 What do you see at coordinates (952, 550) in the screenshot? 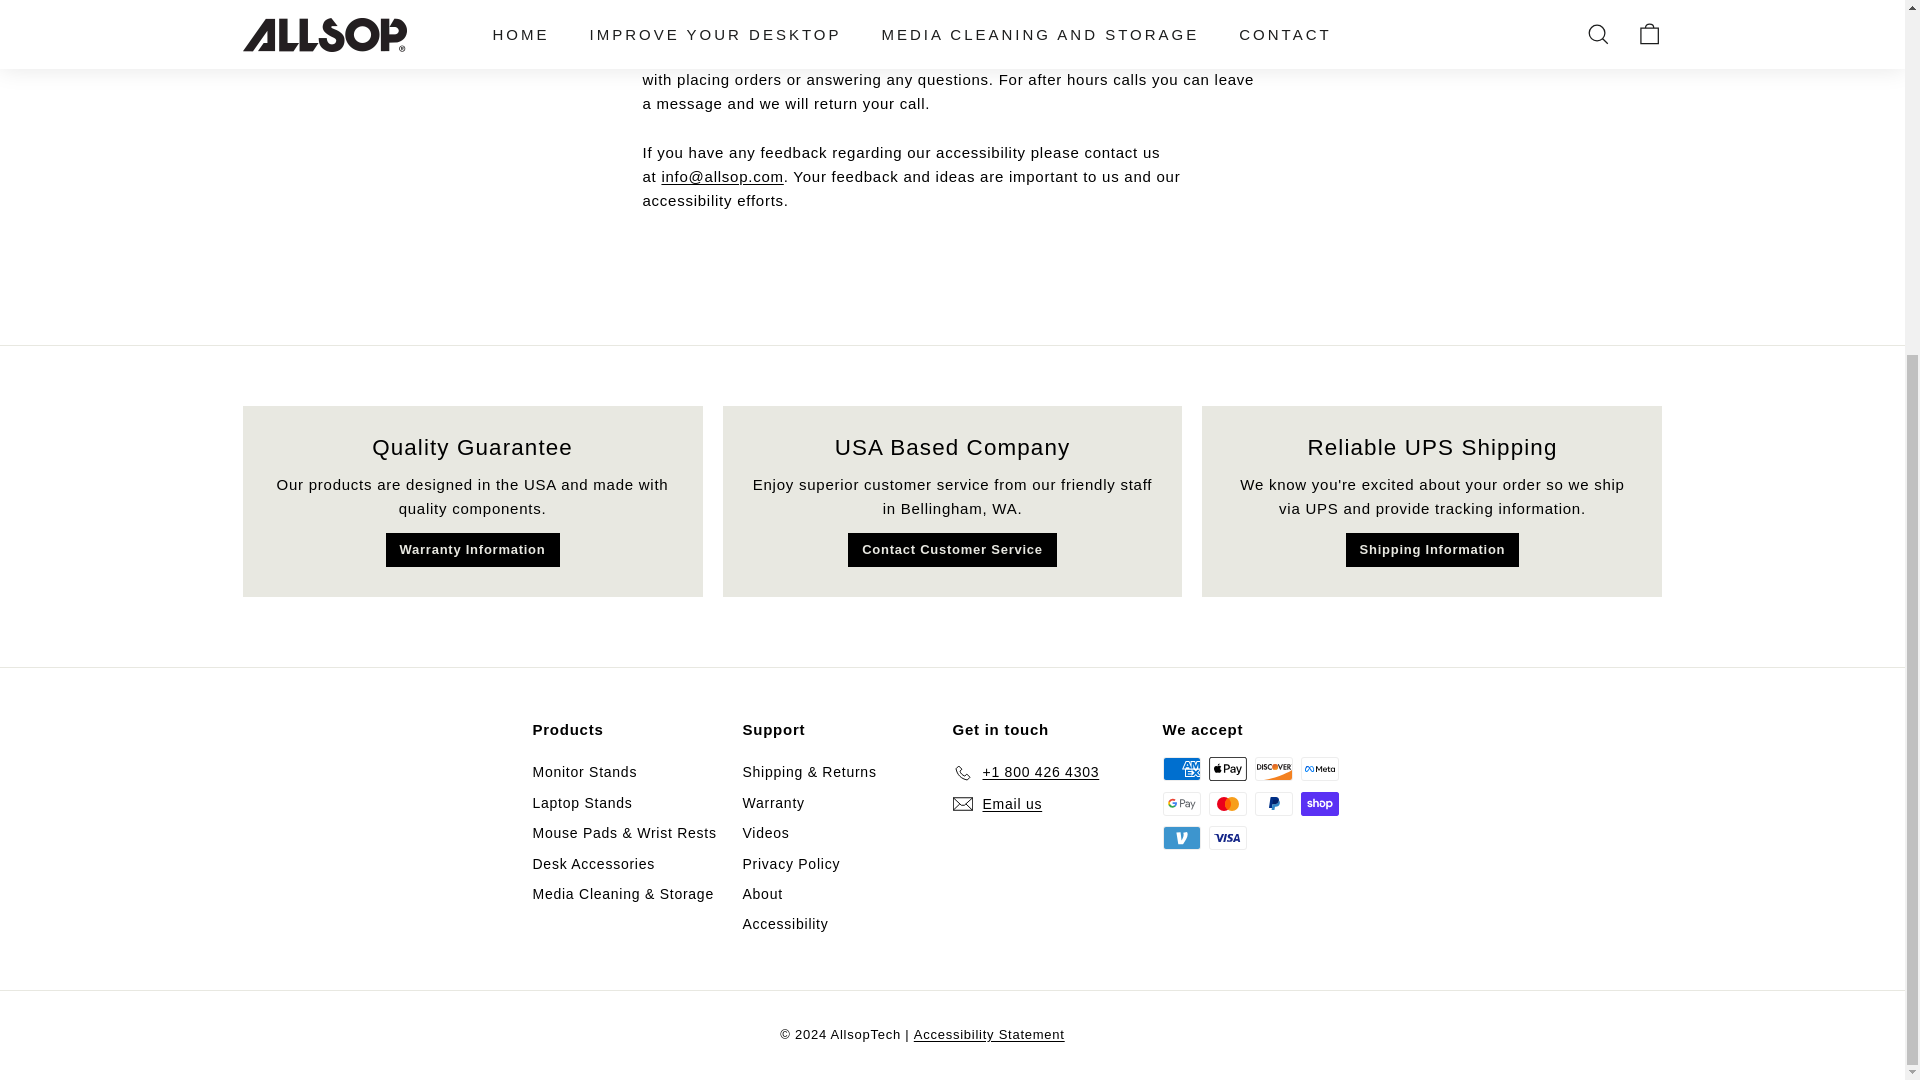
I see `Contact Customer Service` at bounding box center [952, 550].